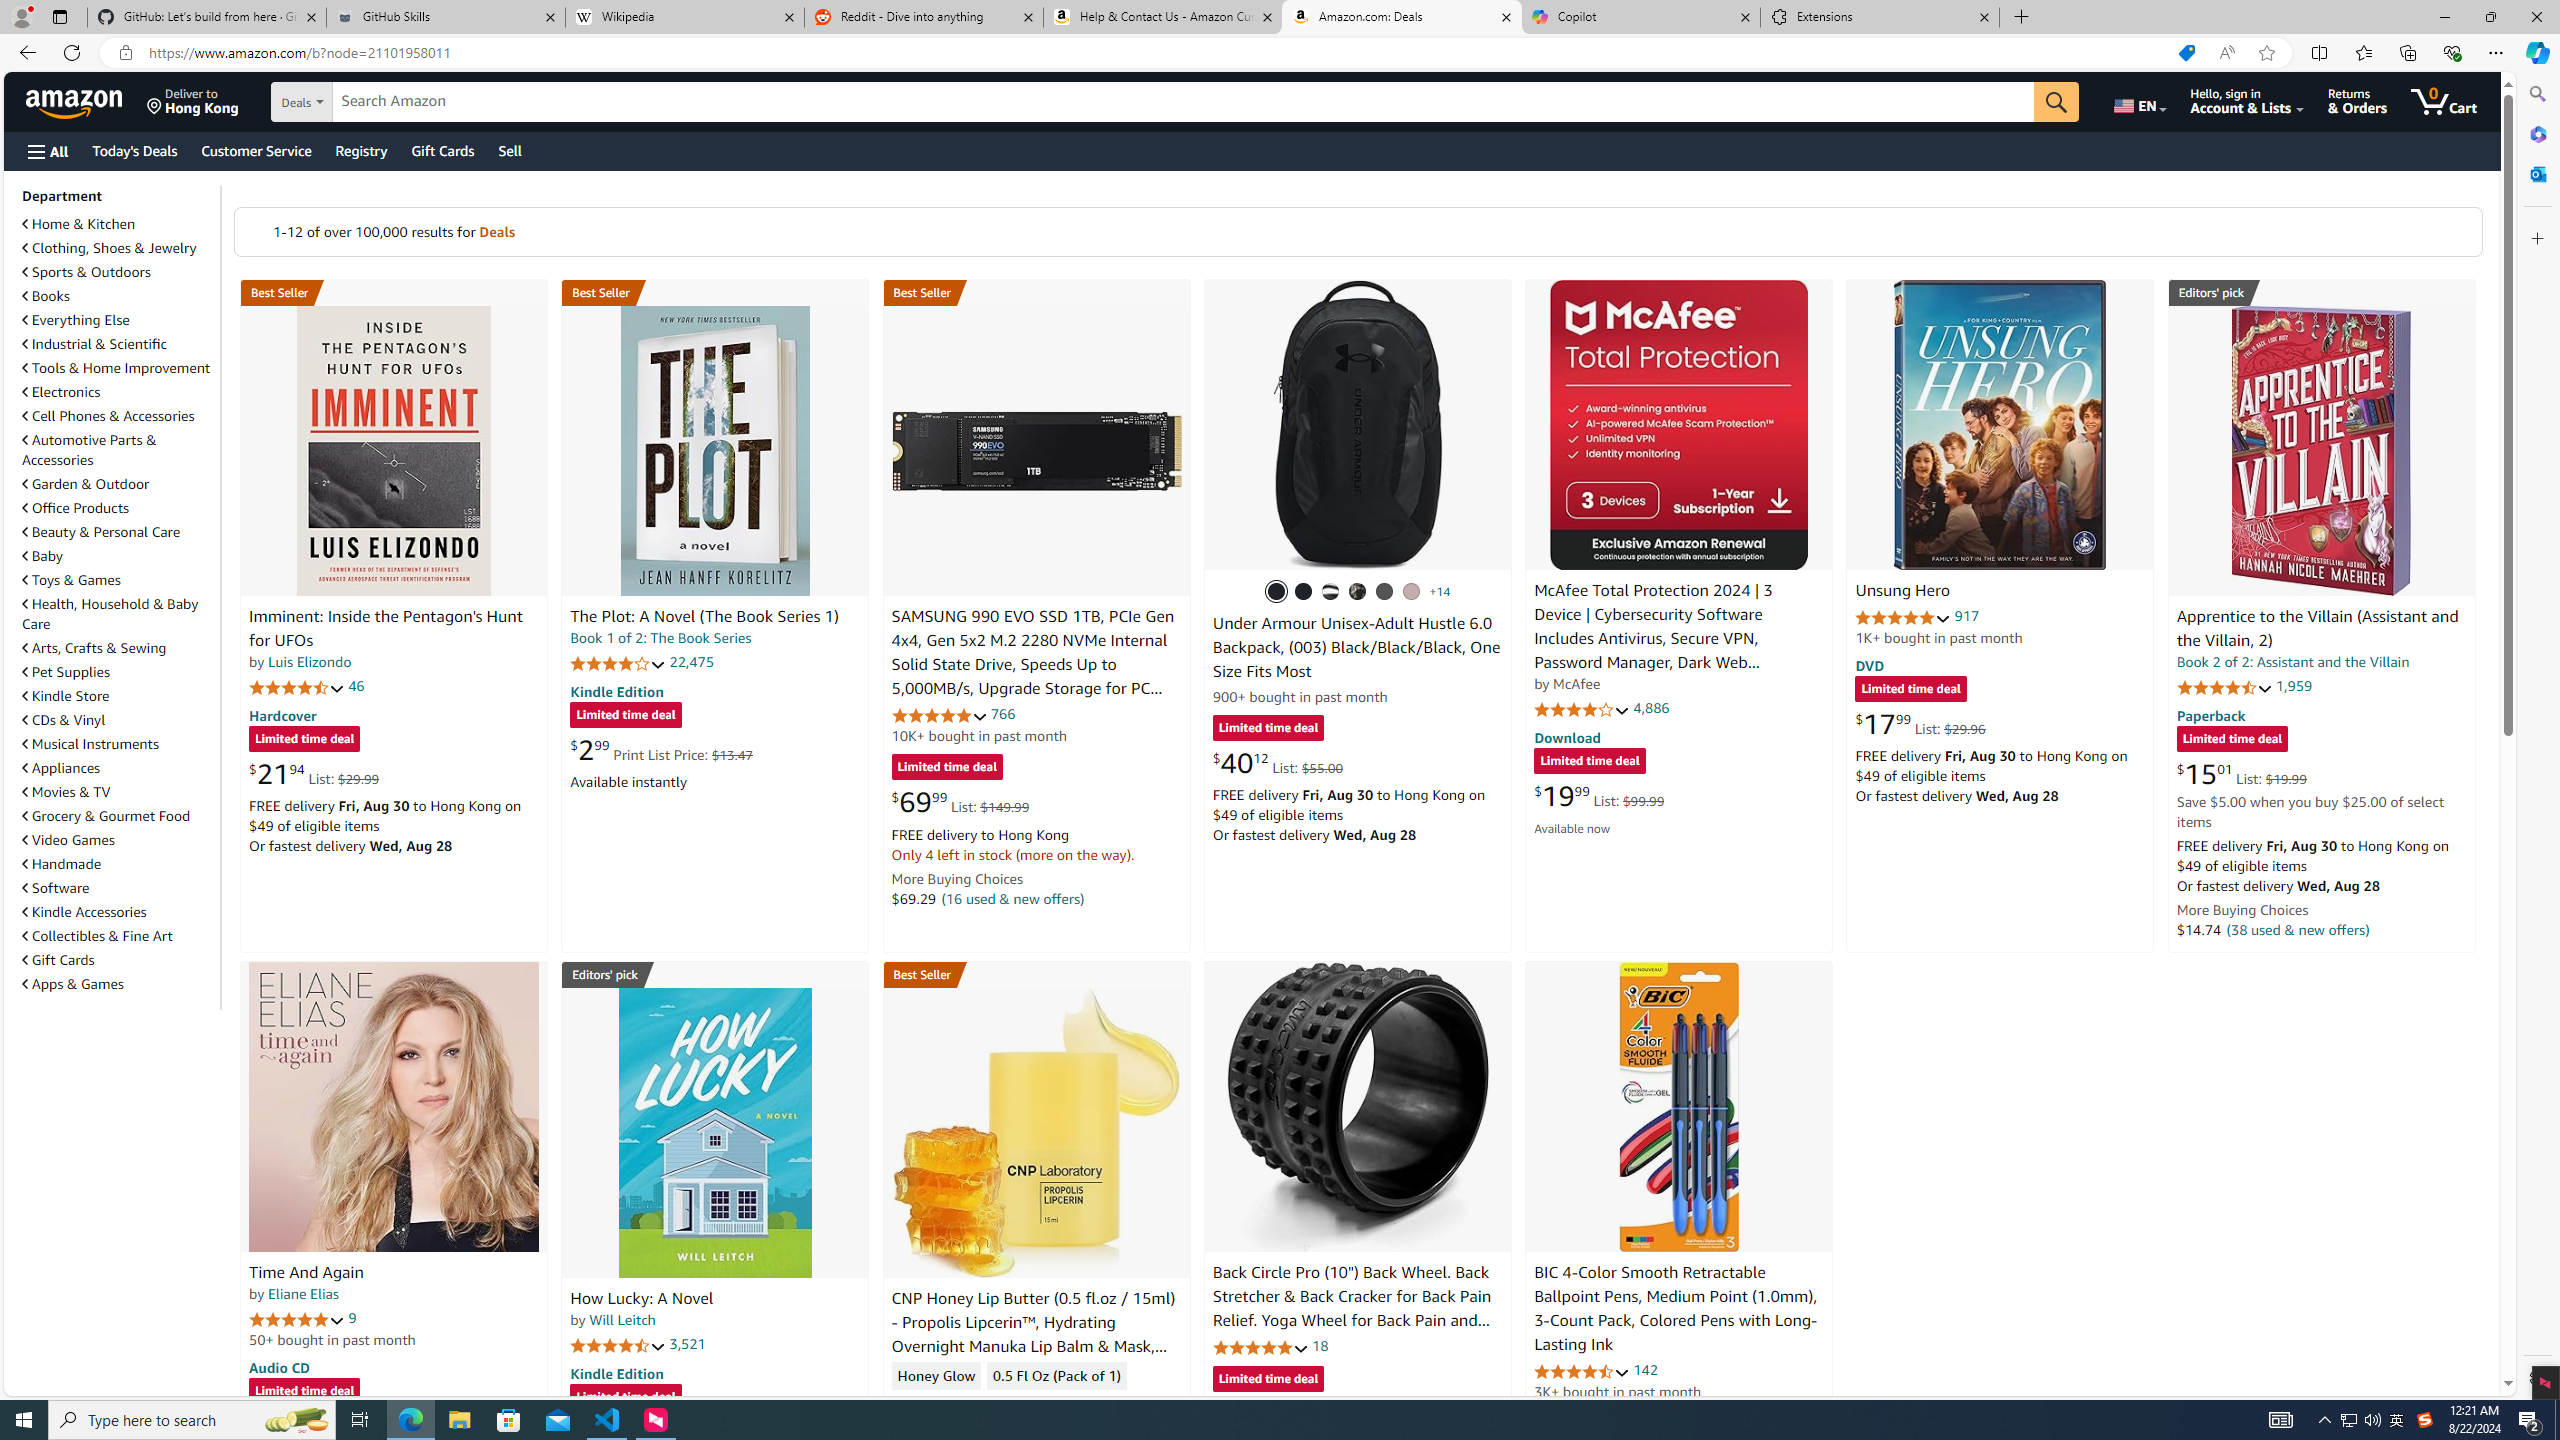 The image size is (2560, 1440). I want to click on $2.99 Print List Price: $13.47, so click(661, 749).